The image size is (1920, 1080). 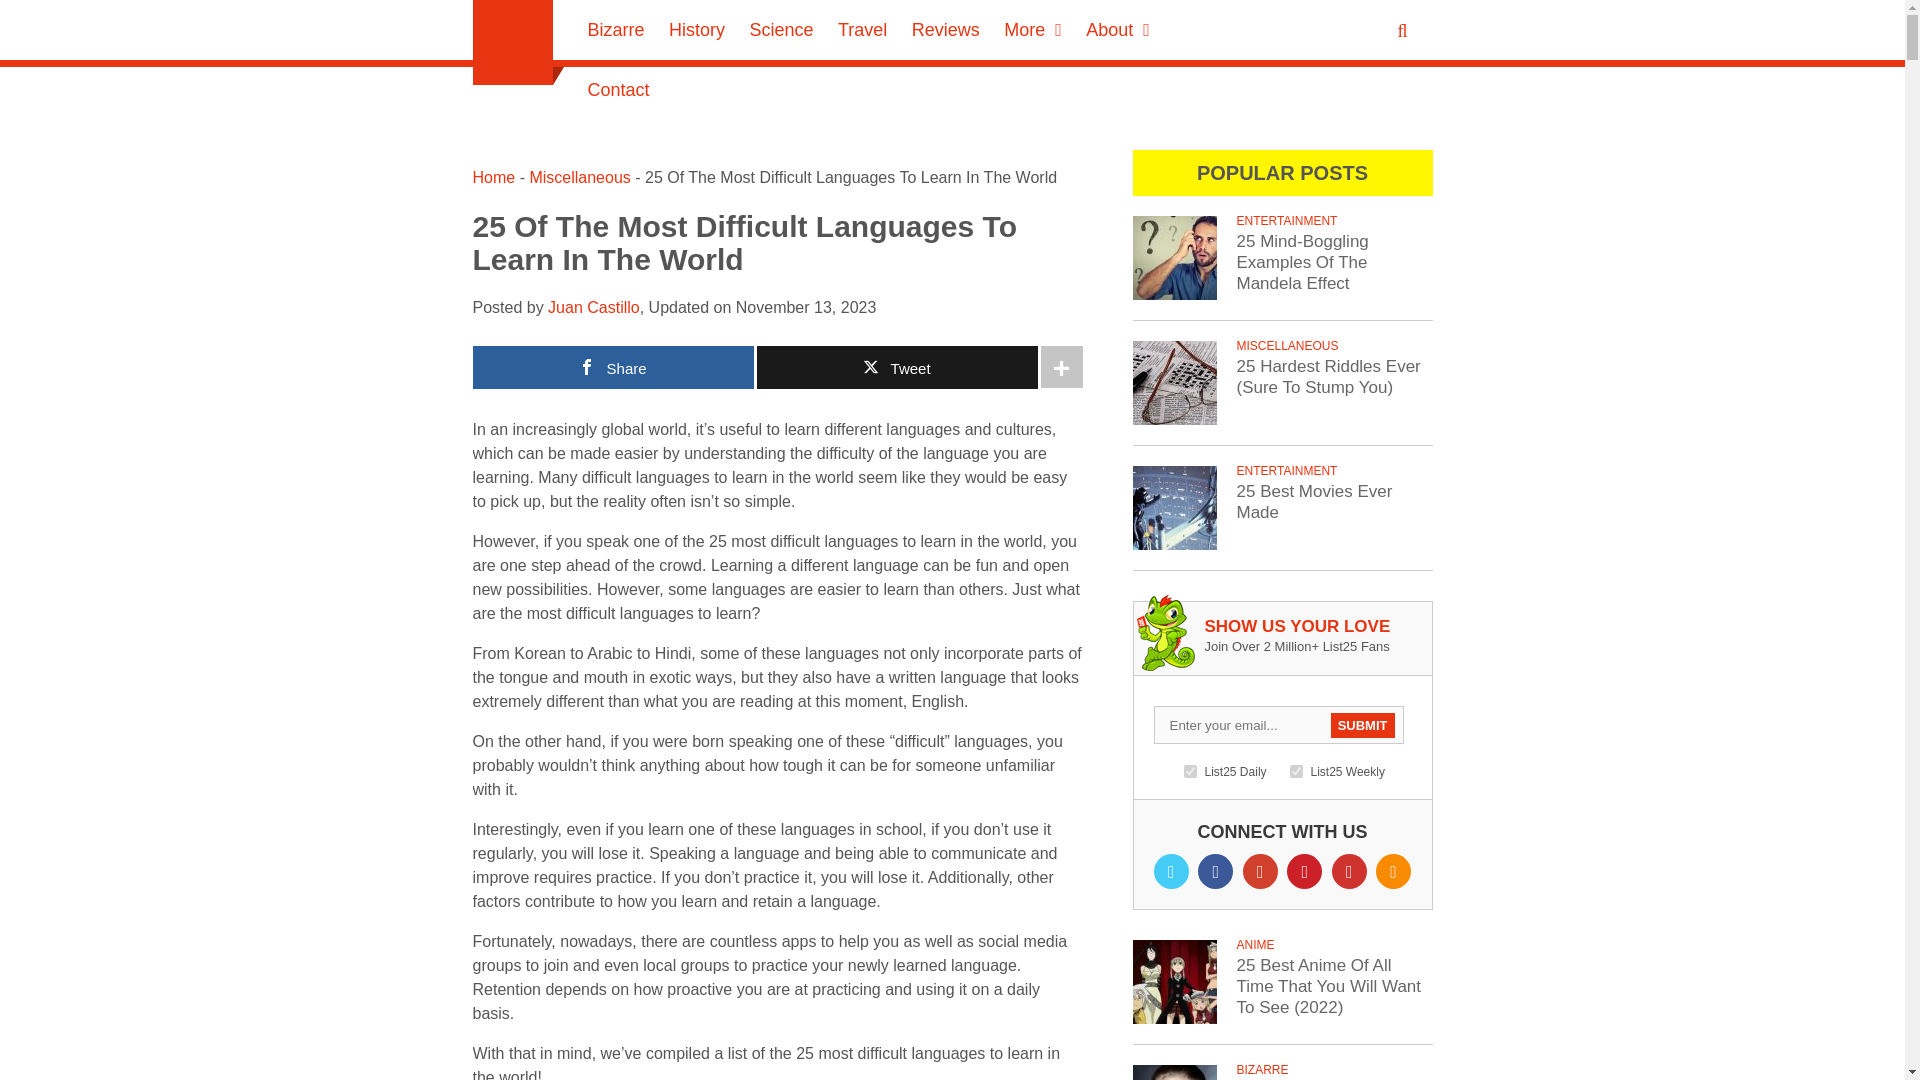 What do you see at coordinates (1362, 724) in the screenshot?
I see `Submit` at bounding box center [1362, 724].